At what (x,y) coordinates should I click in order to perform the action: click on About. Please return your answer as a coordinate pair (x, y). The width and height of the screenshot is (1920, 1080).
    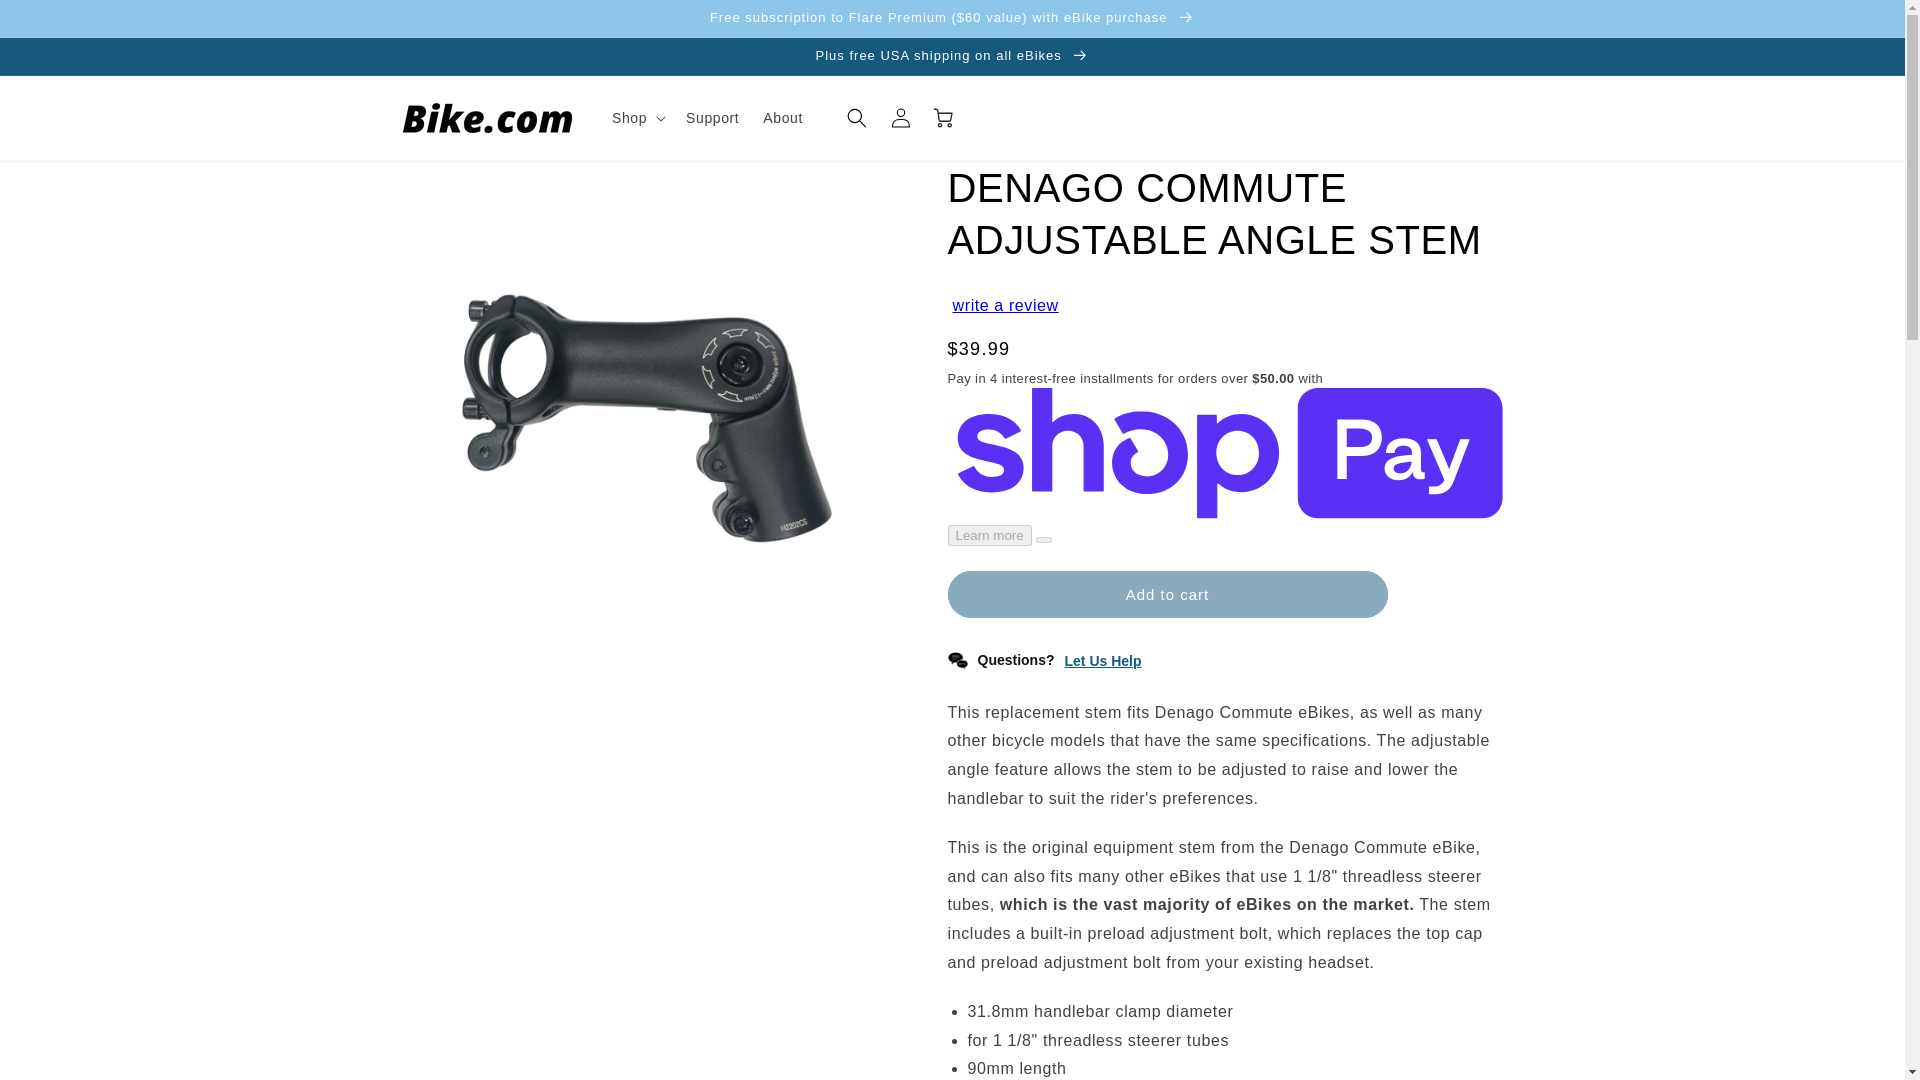
    Looking at the image, I should click on (782, 118).